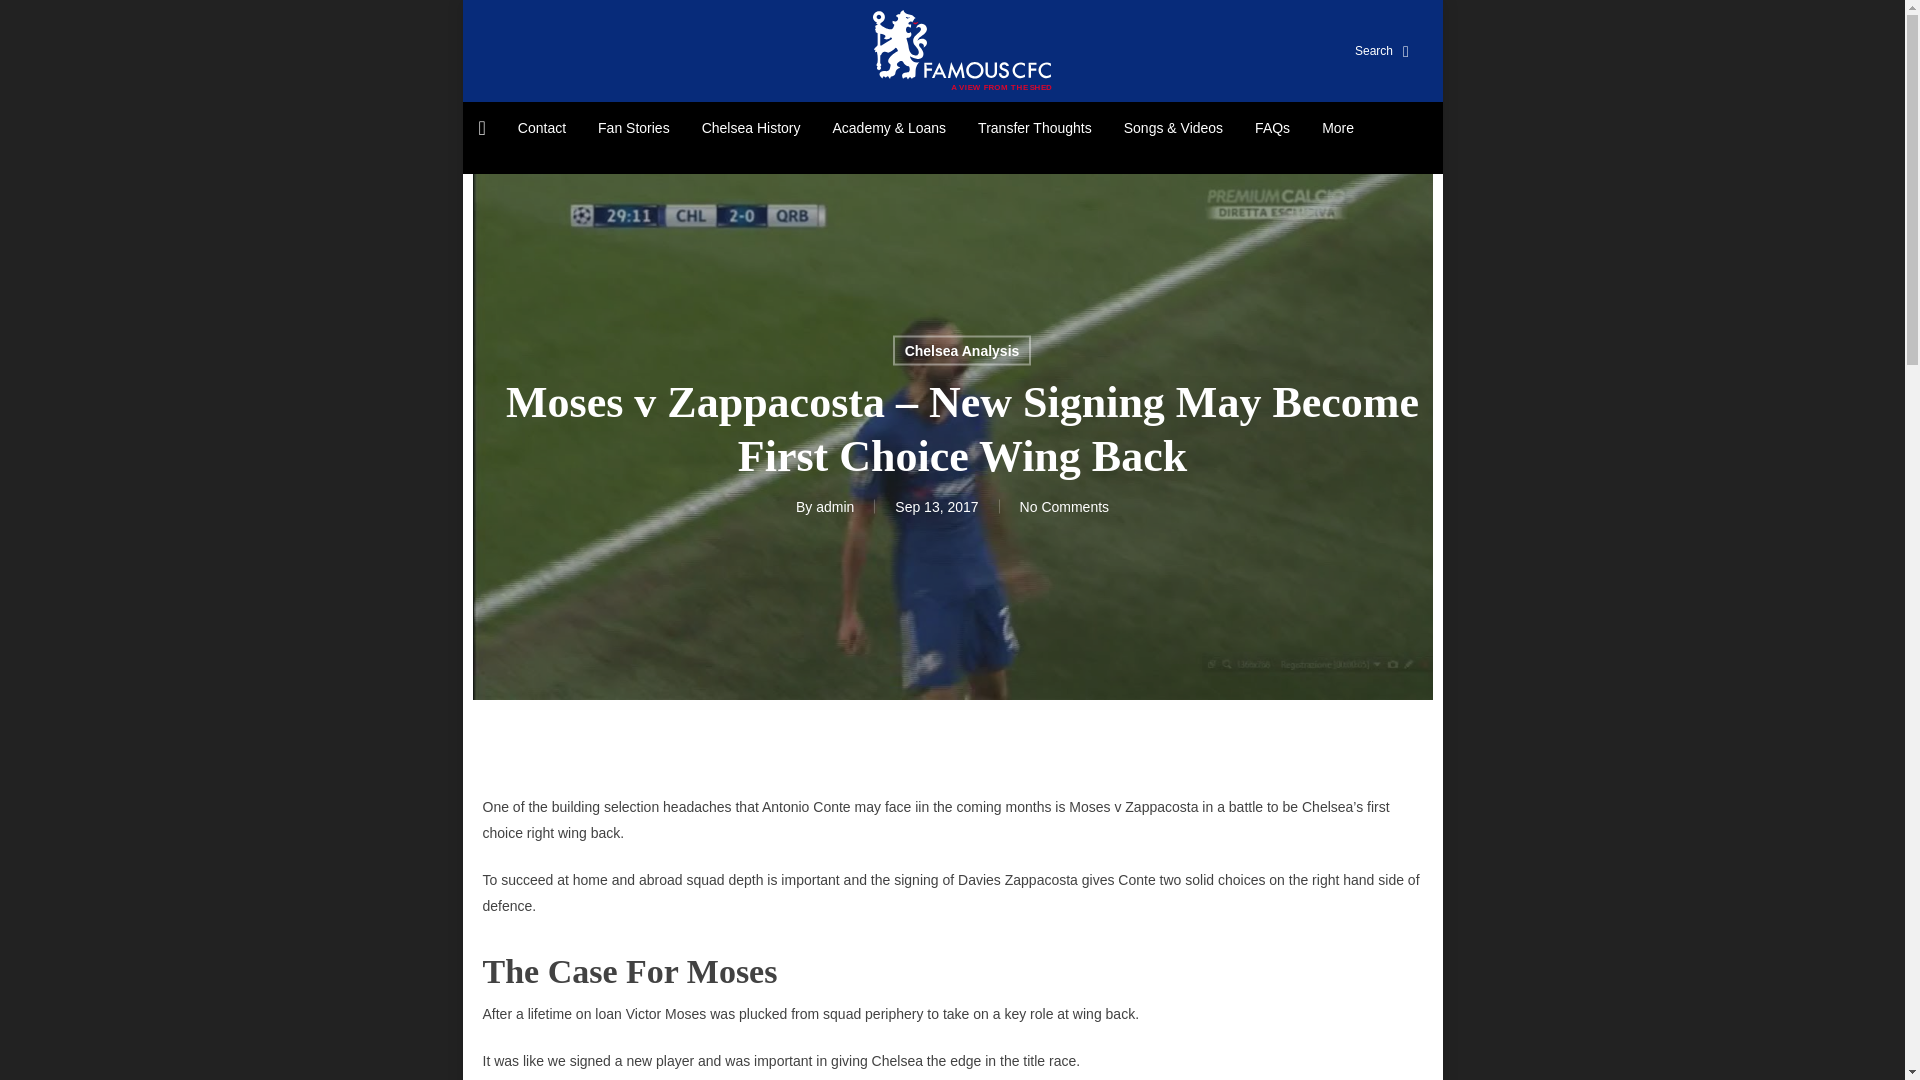 The image size is (1920, 1080). Describe the element at coordinates (633, 128) in the screenshot. I see `Fan Stories` at that location.